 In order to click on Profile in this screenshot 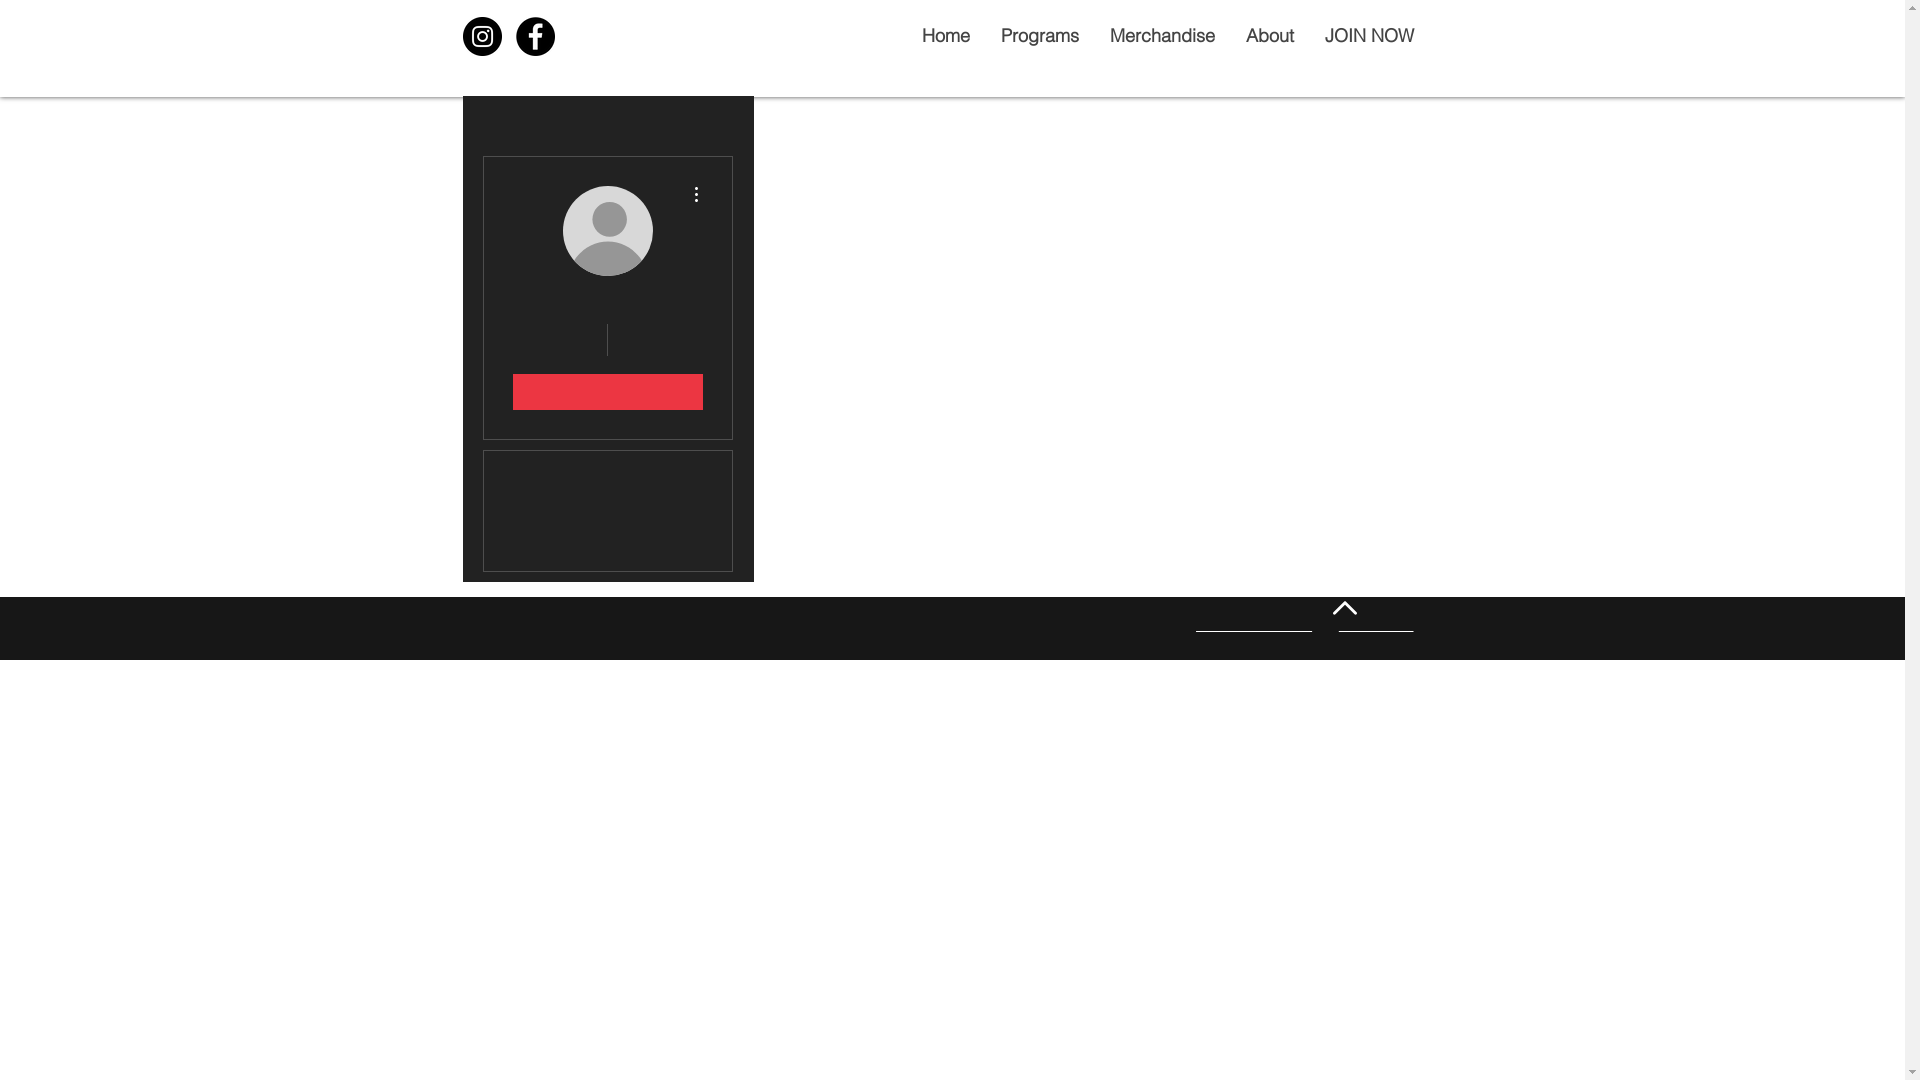, I will do `click(608, 471)`.